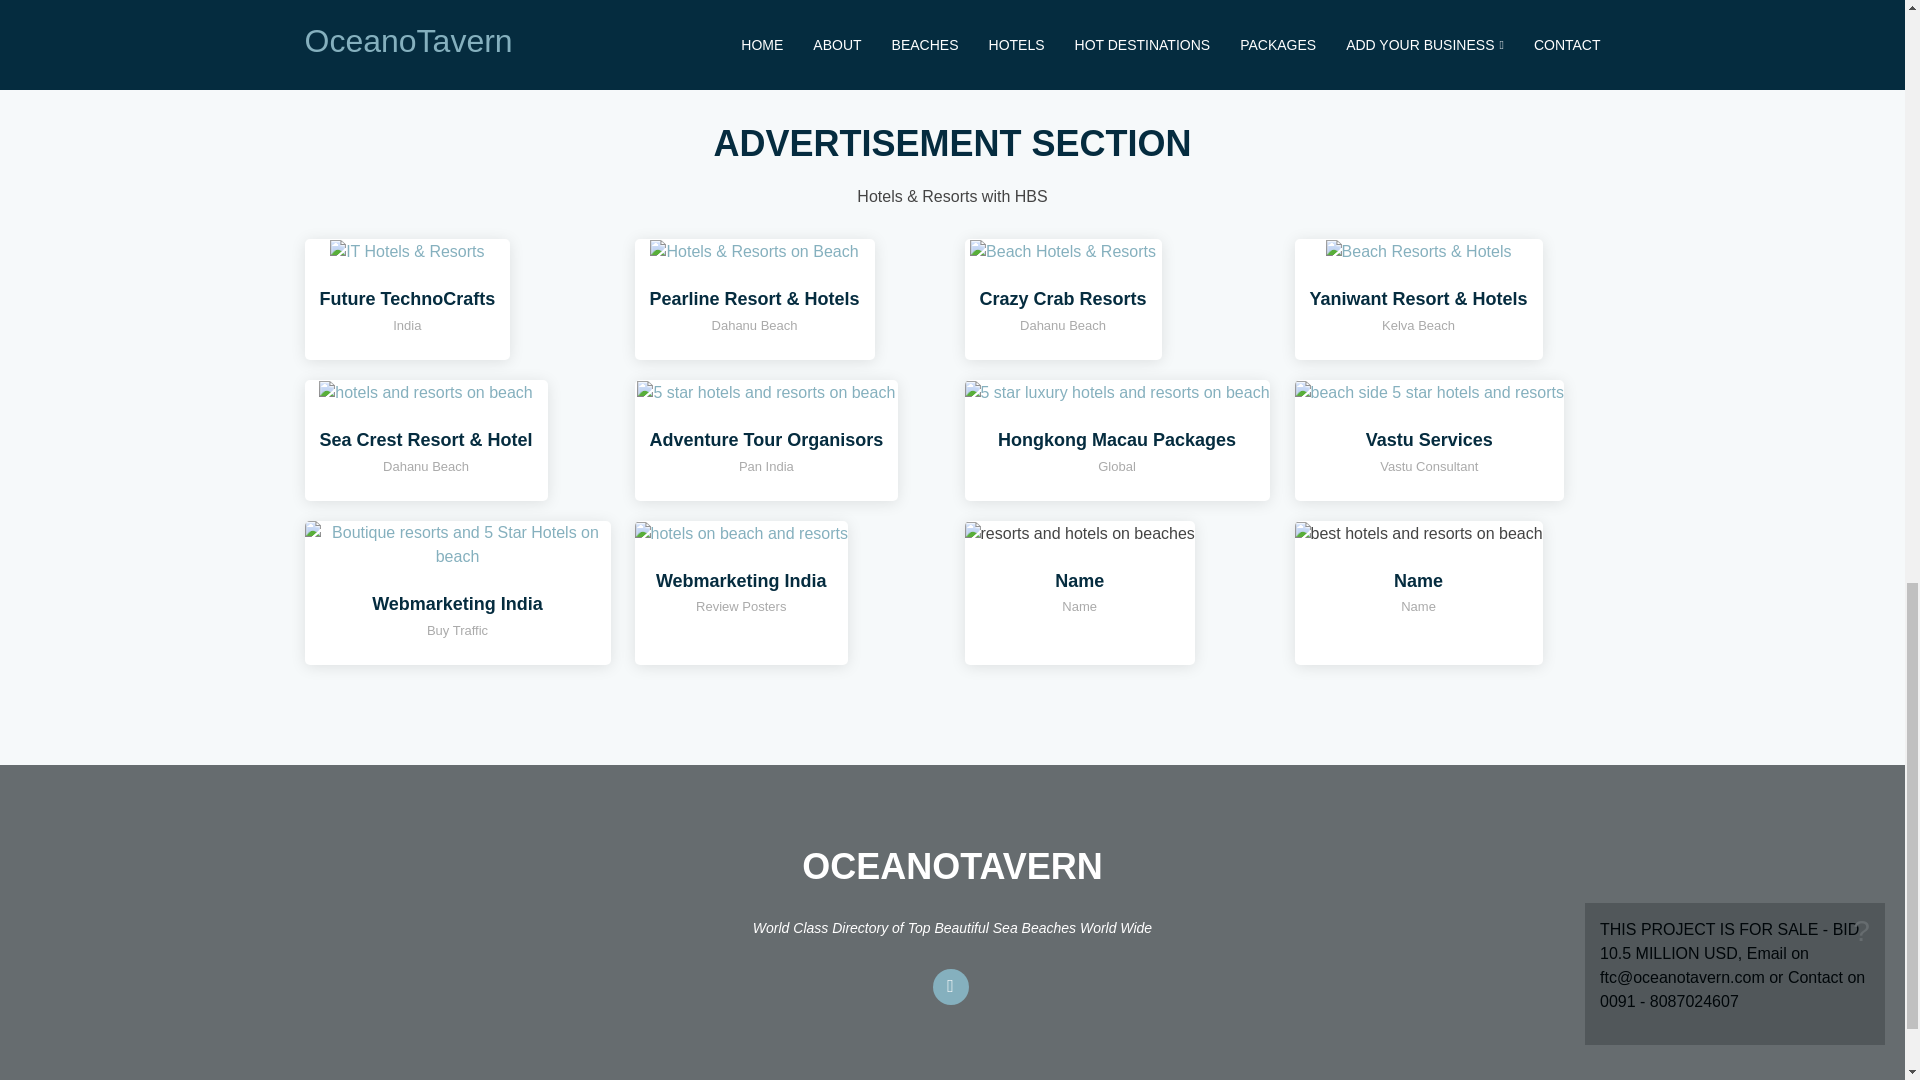 The height and width of the screenshot is (1080, 1920). What do you see at coordinates (1419, 250) in the screenshot?
I see `hotels and Resorts` at bounding box center [1419, 250].